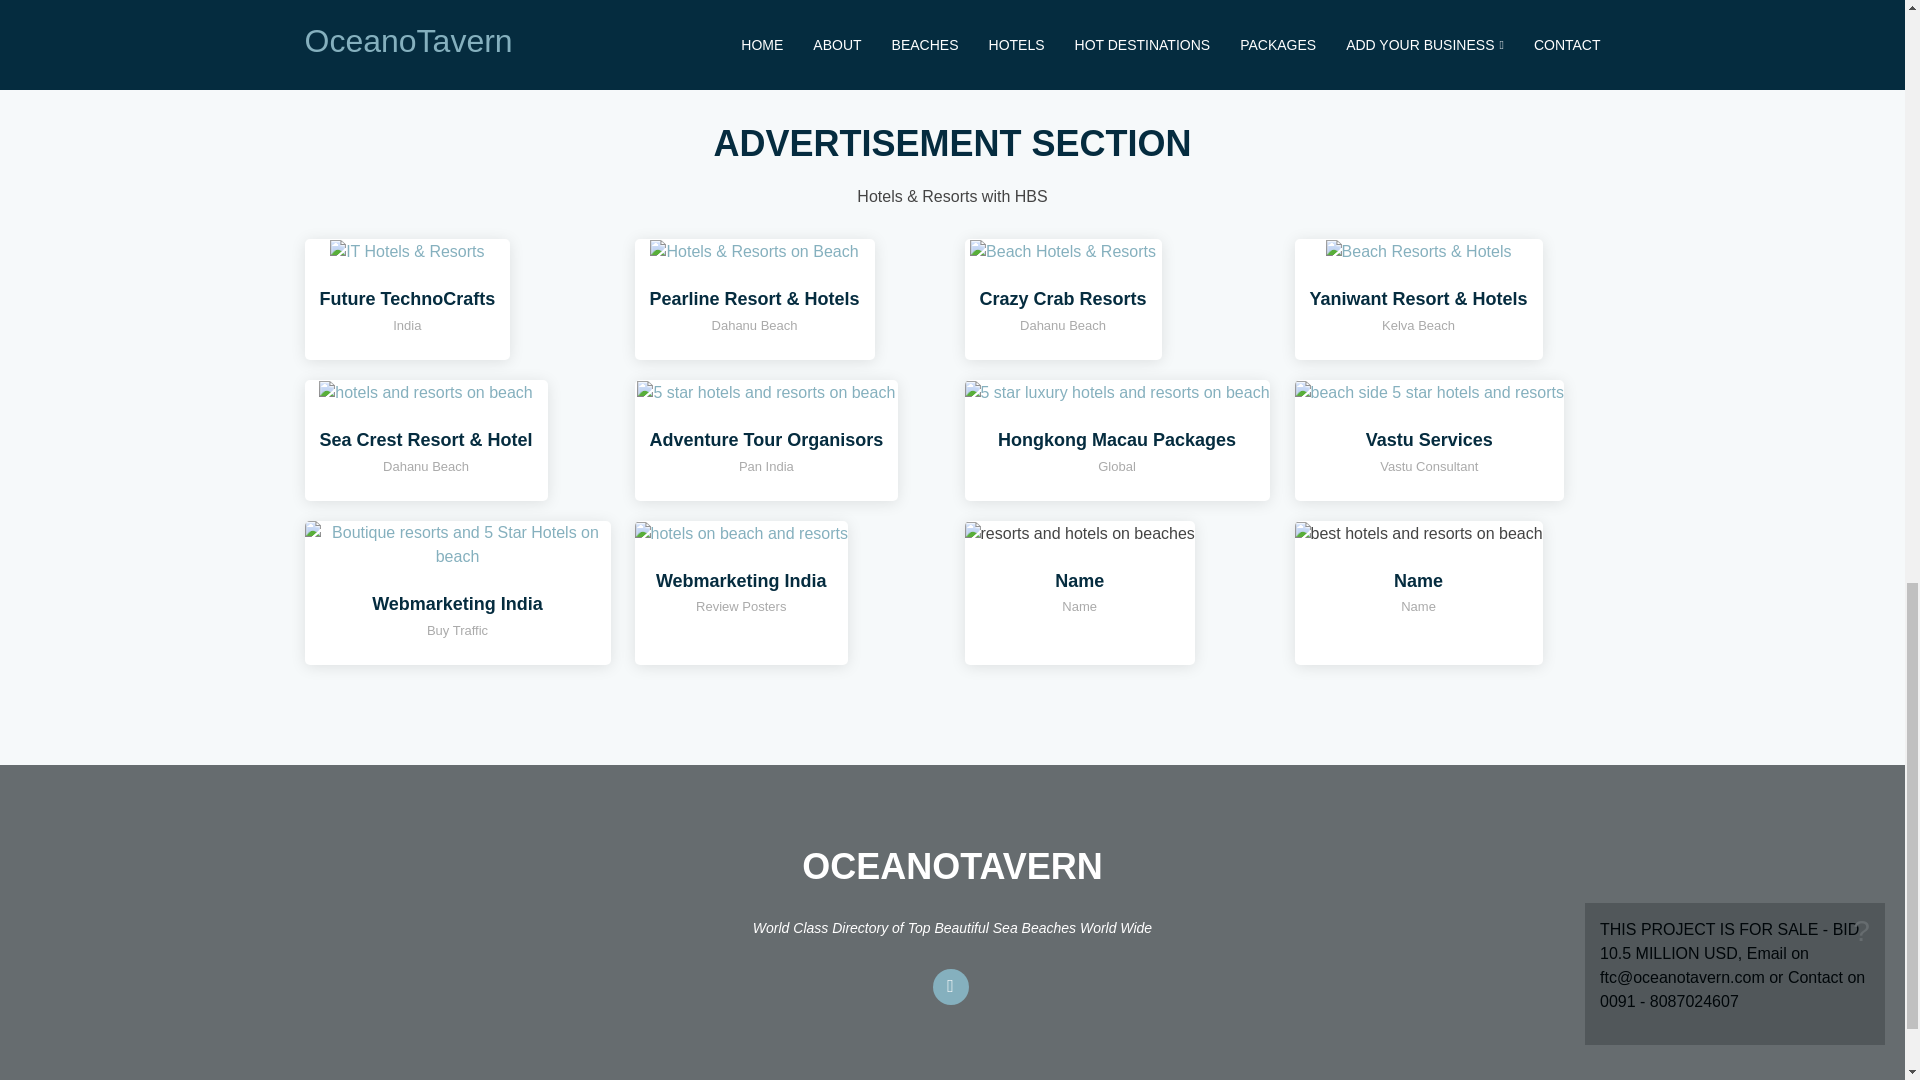 The height and width of the screenshot is (1080, 1920). What do you see at coordinates (1419, 250) in the screenshot?
I see `hotels and Resorts` at bounding box center [1419, 250].